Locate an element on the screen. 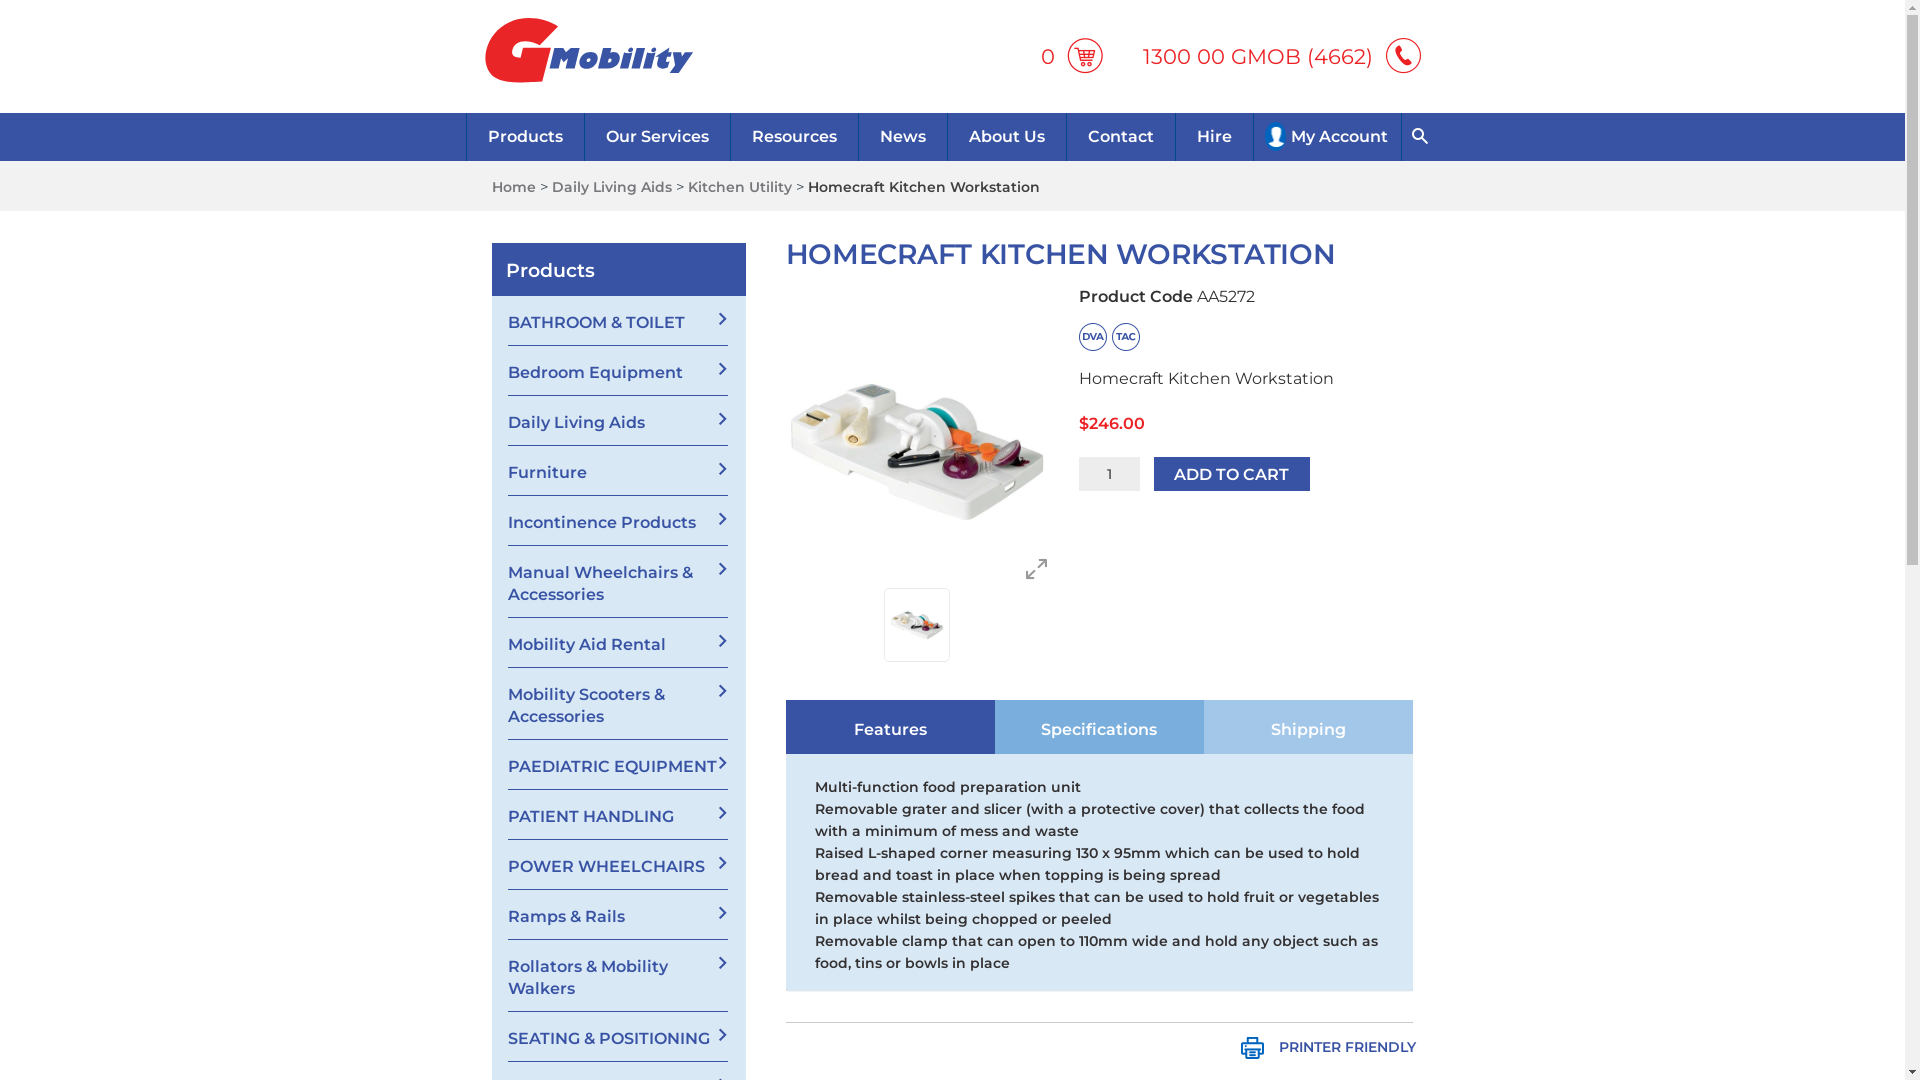 This screenshot has width=1920, height=1080. Our Services is located at coordinates (657, 137).